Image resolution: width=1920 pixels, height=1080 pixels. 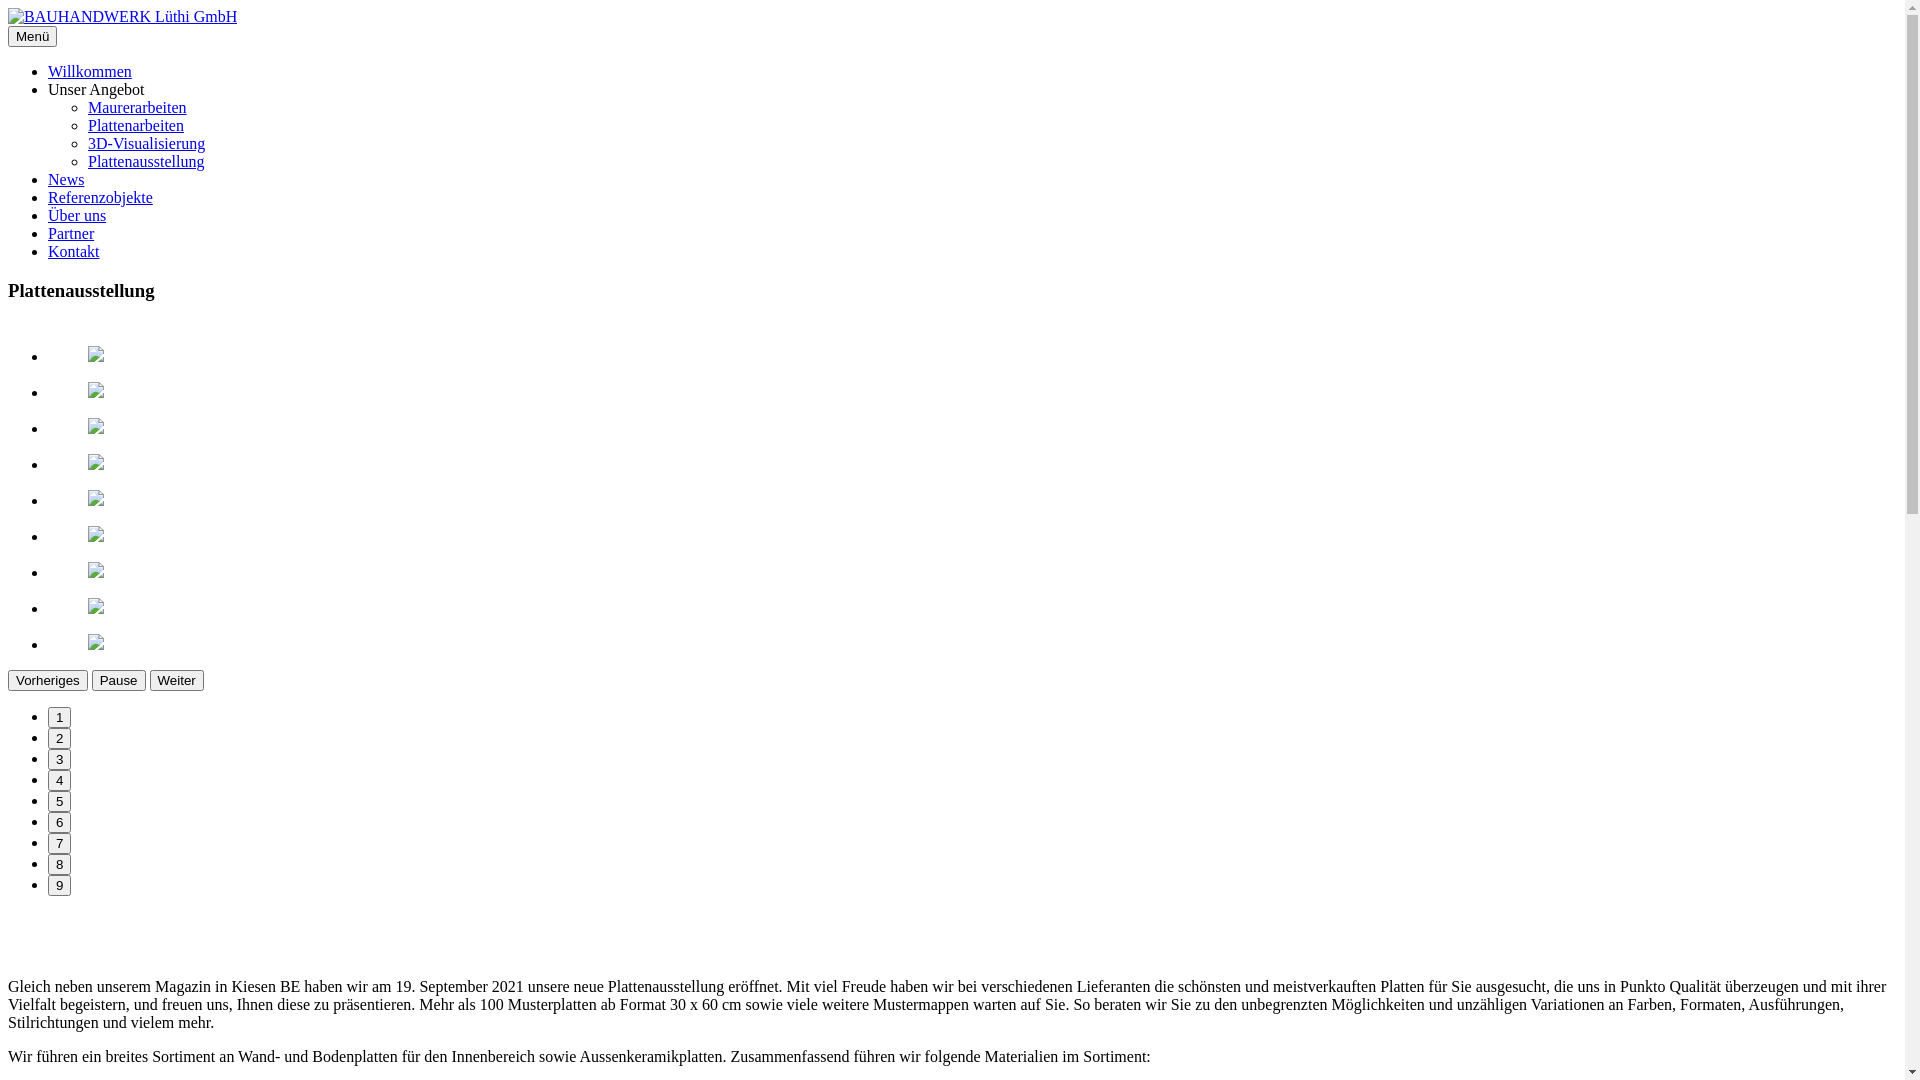 What do you see at coordinates (71, 234) in the screenshot?
I see `Partner` at bounding box center [71, 234].